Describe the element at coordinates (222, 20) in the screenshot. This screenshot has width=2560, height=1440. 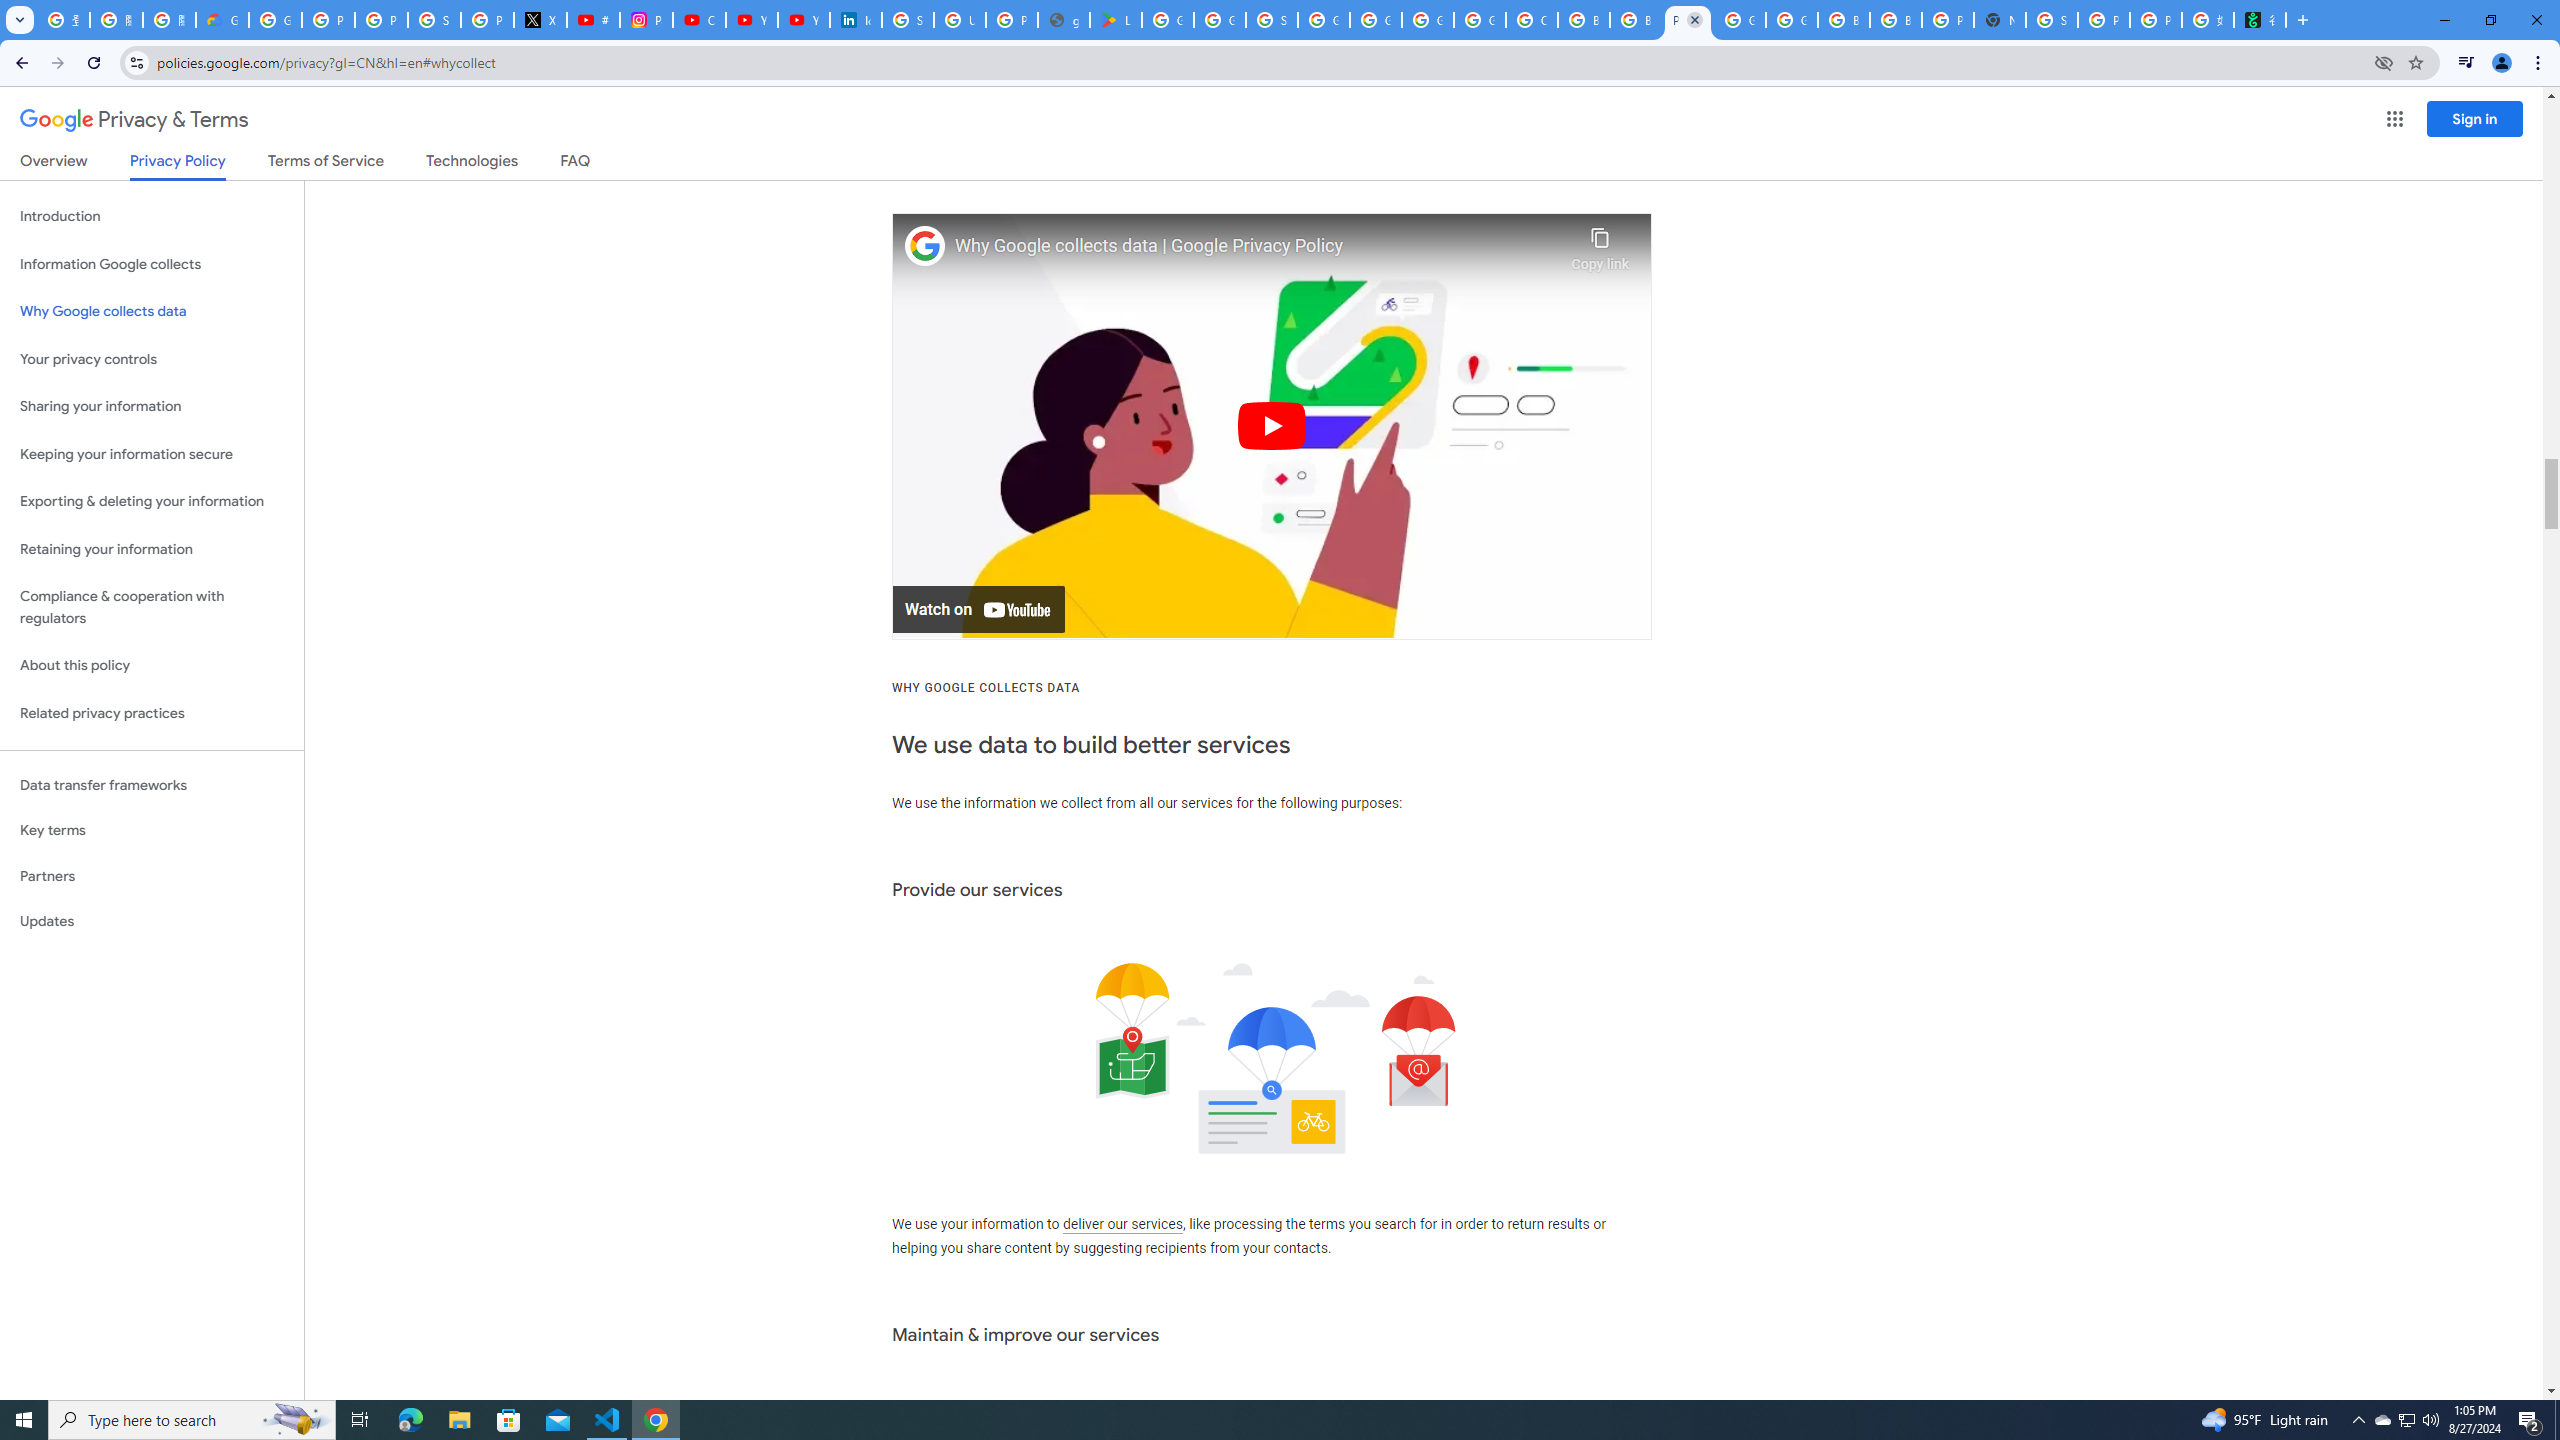
I see `Google Cloud Privacy Notice` at that location.